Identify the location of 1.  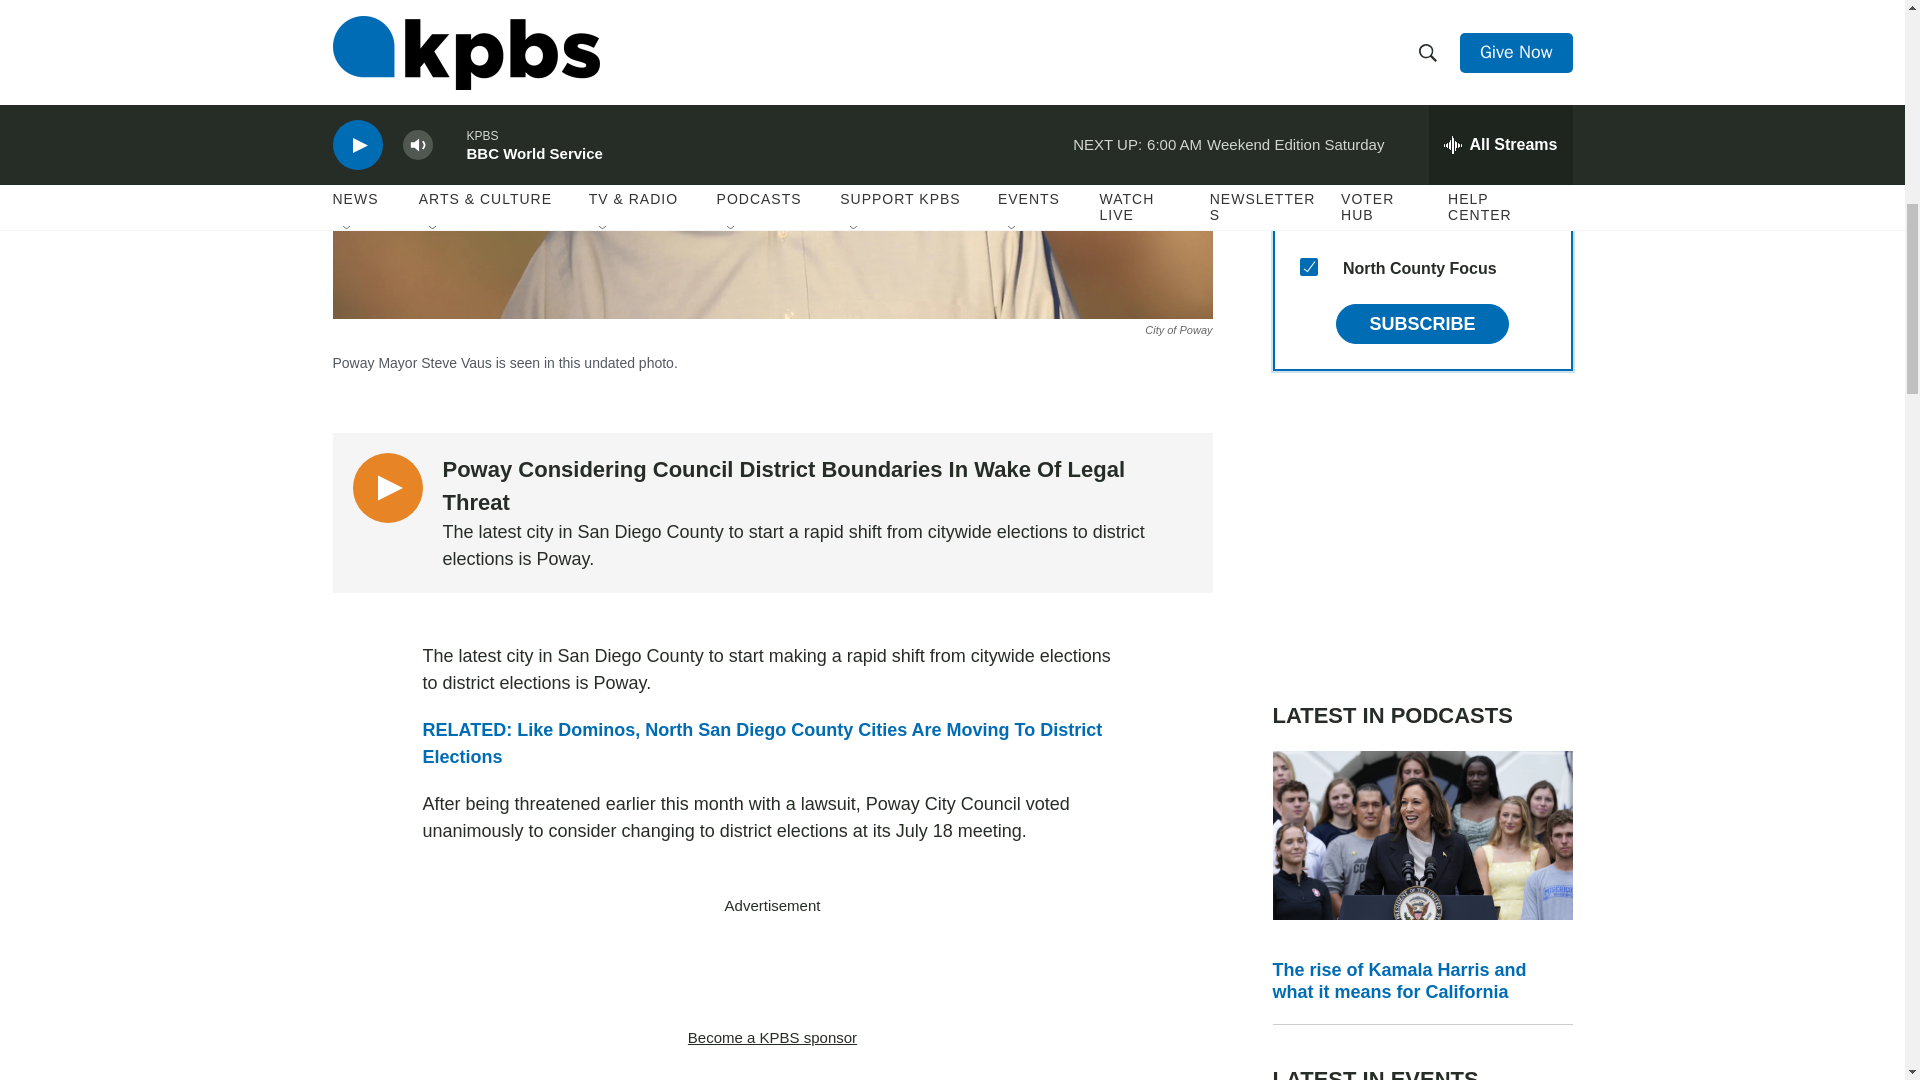
(1308, 171).